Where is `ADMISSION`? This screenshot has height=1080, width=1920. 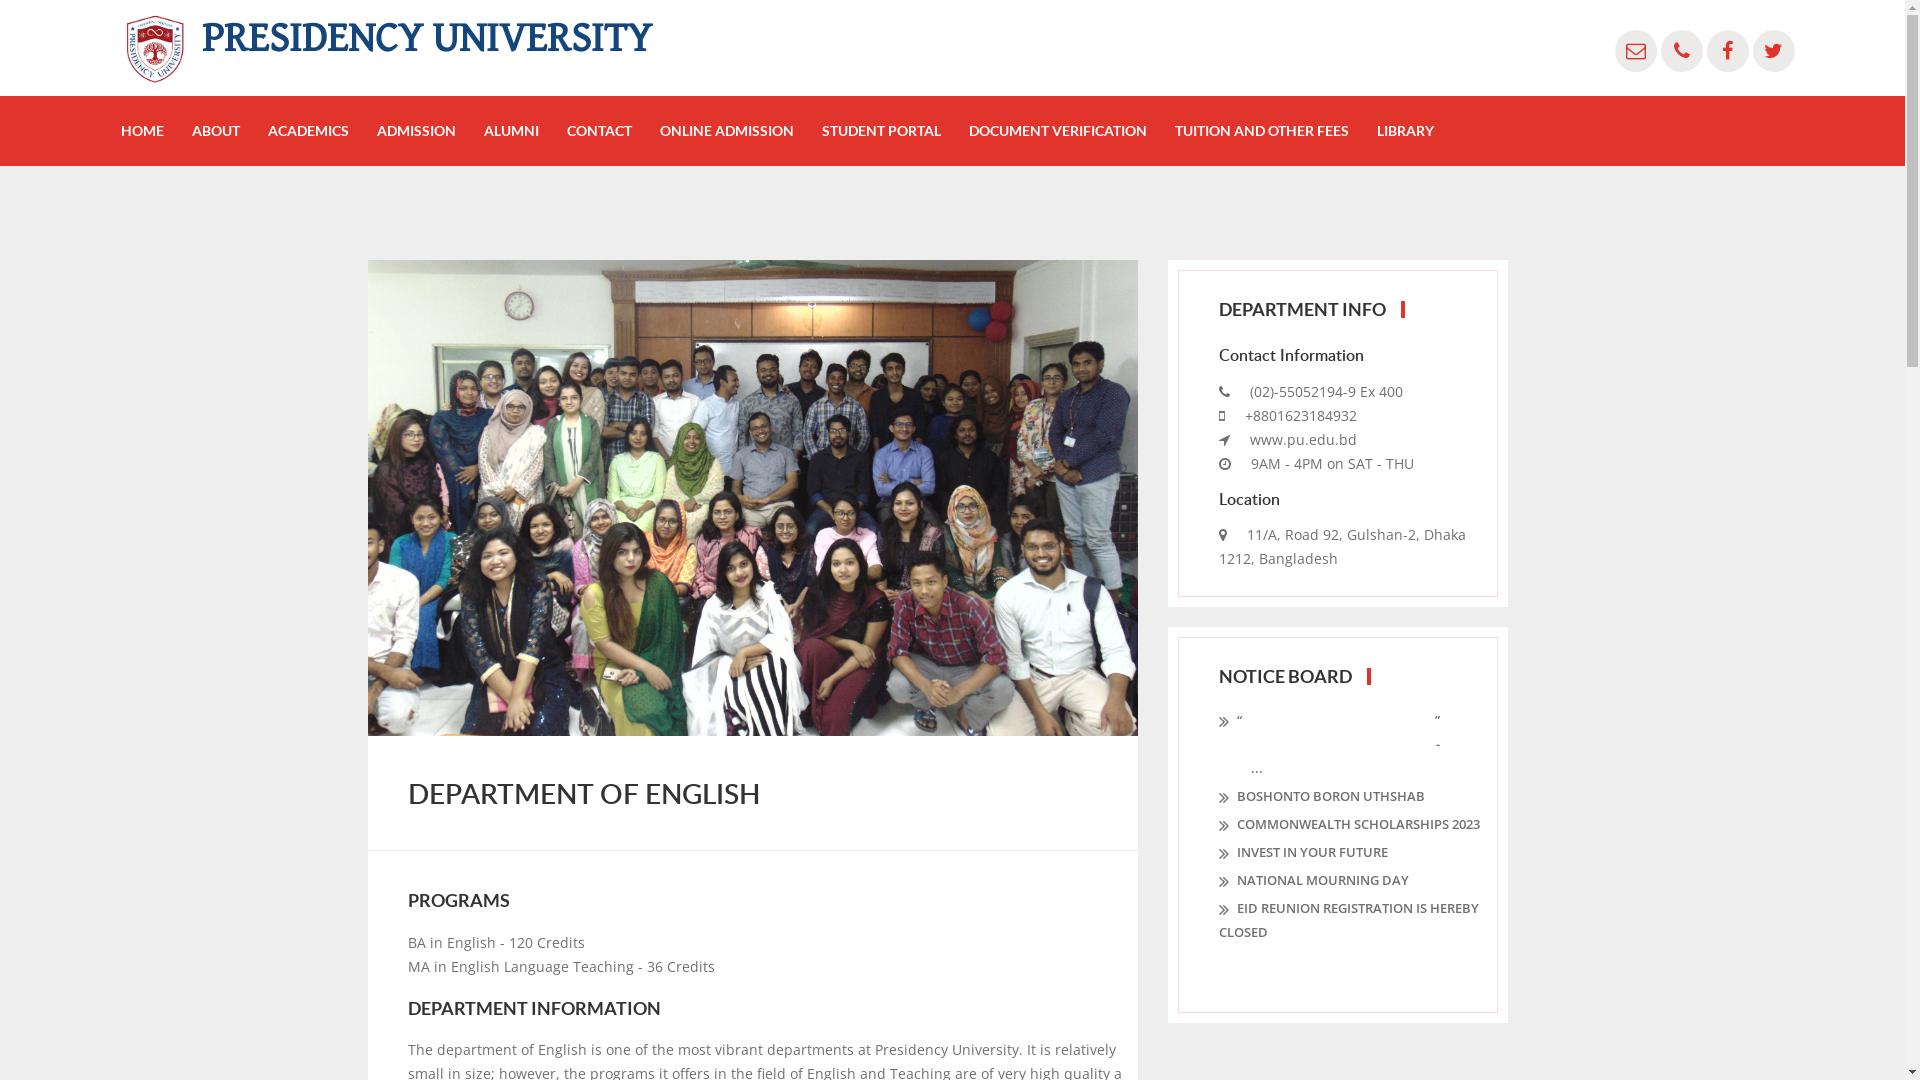
ADMISSION is located at coordinates (416, 131).